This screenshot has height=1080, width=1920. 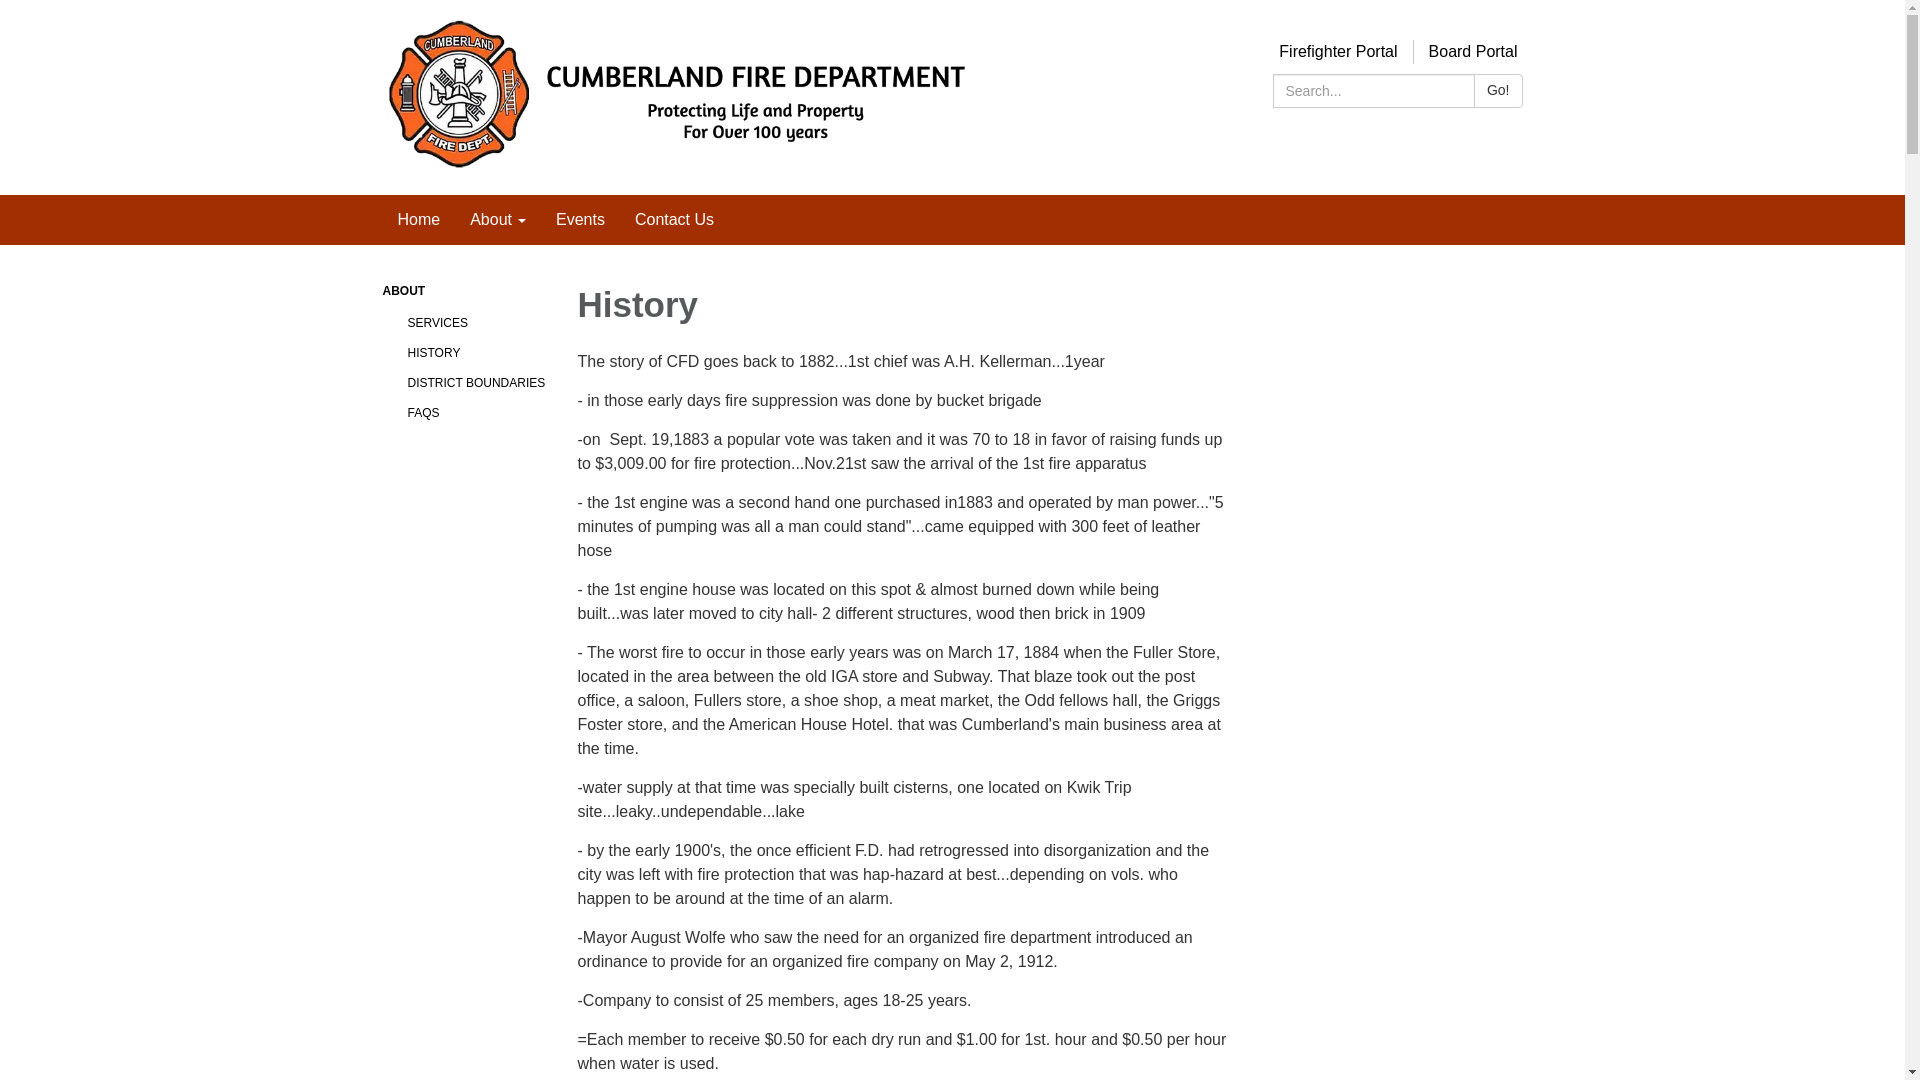 What do you see at coordinates (477, 353) in the screenshot?
I see `HISTORY` at bounding box center [477, 353].